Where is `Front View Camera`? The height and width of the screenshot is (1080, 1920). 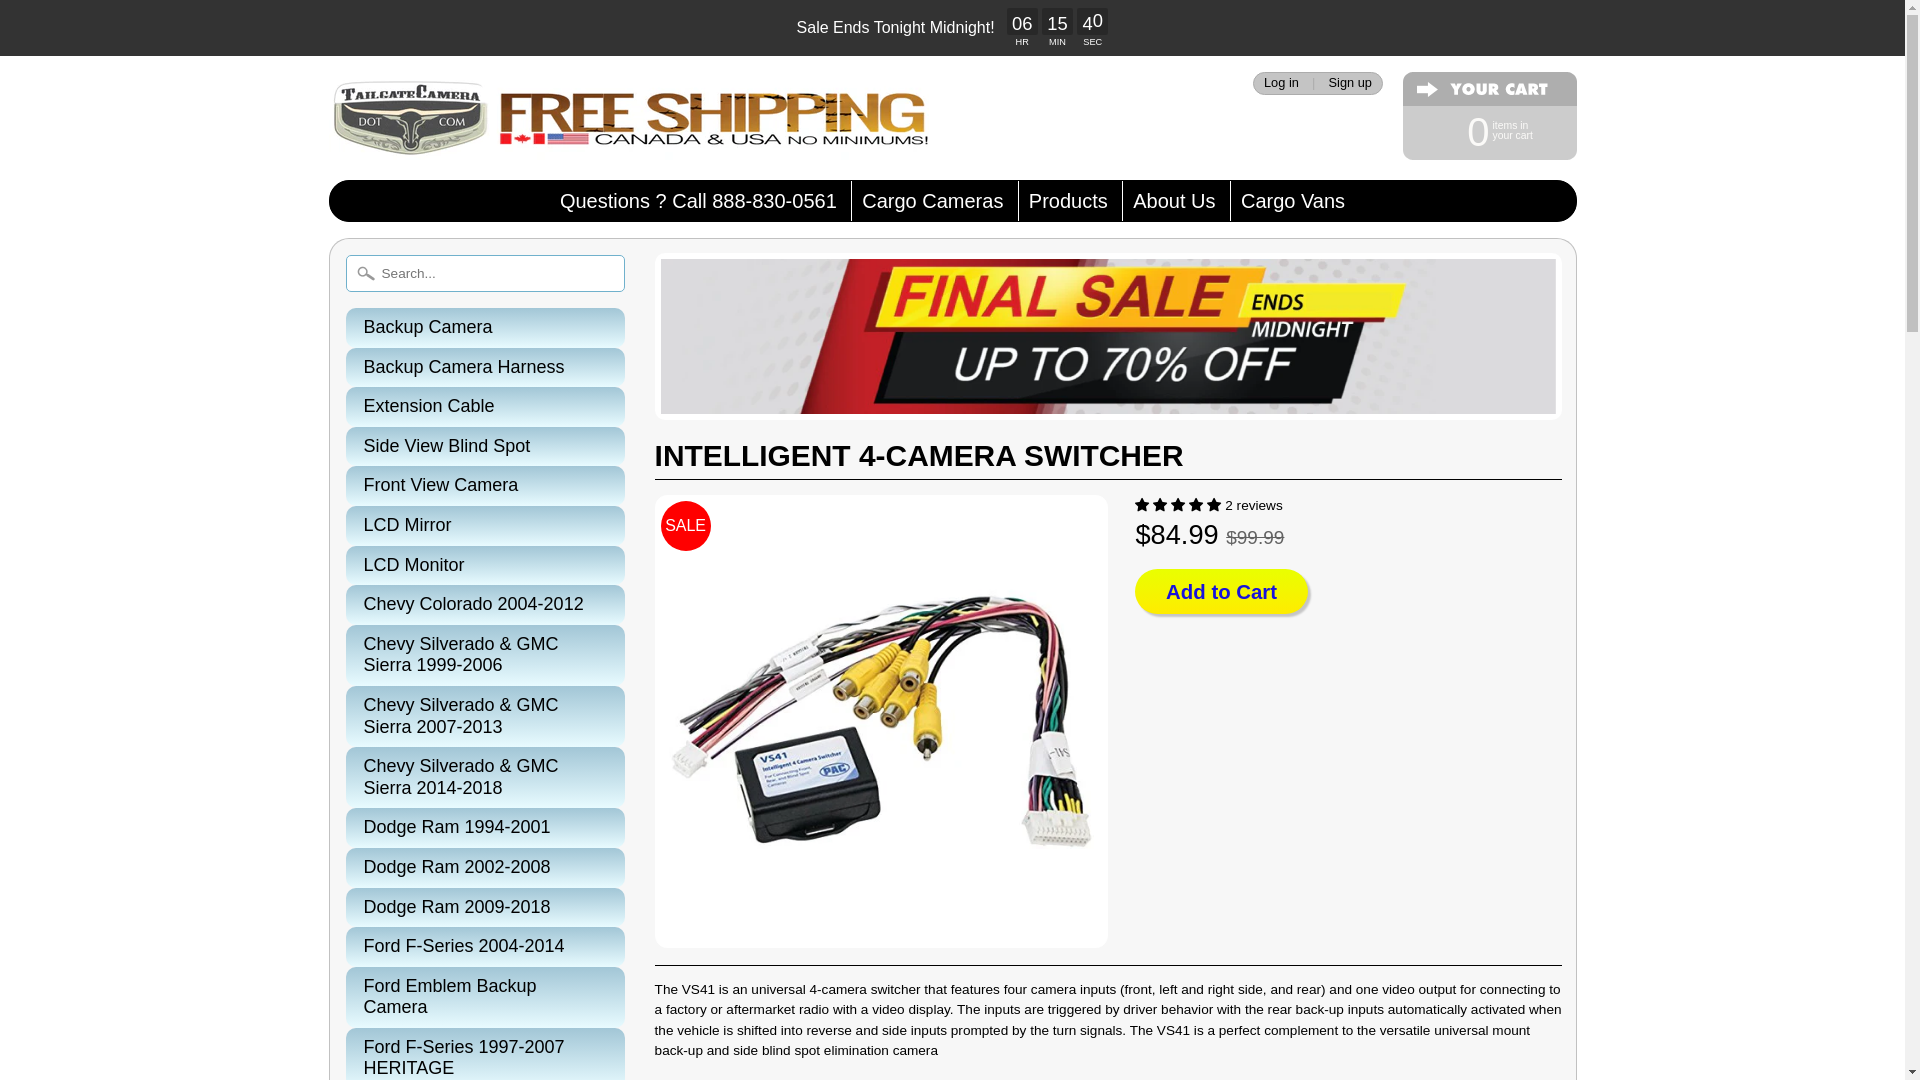 Front View Camera is located at coordinates (485, 327).